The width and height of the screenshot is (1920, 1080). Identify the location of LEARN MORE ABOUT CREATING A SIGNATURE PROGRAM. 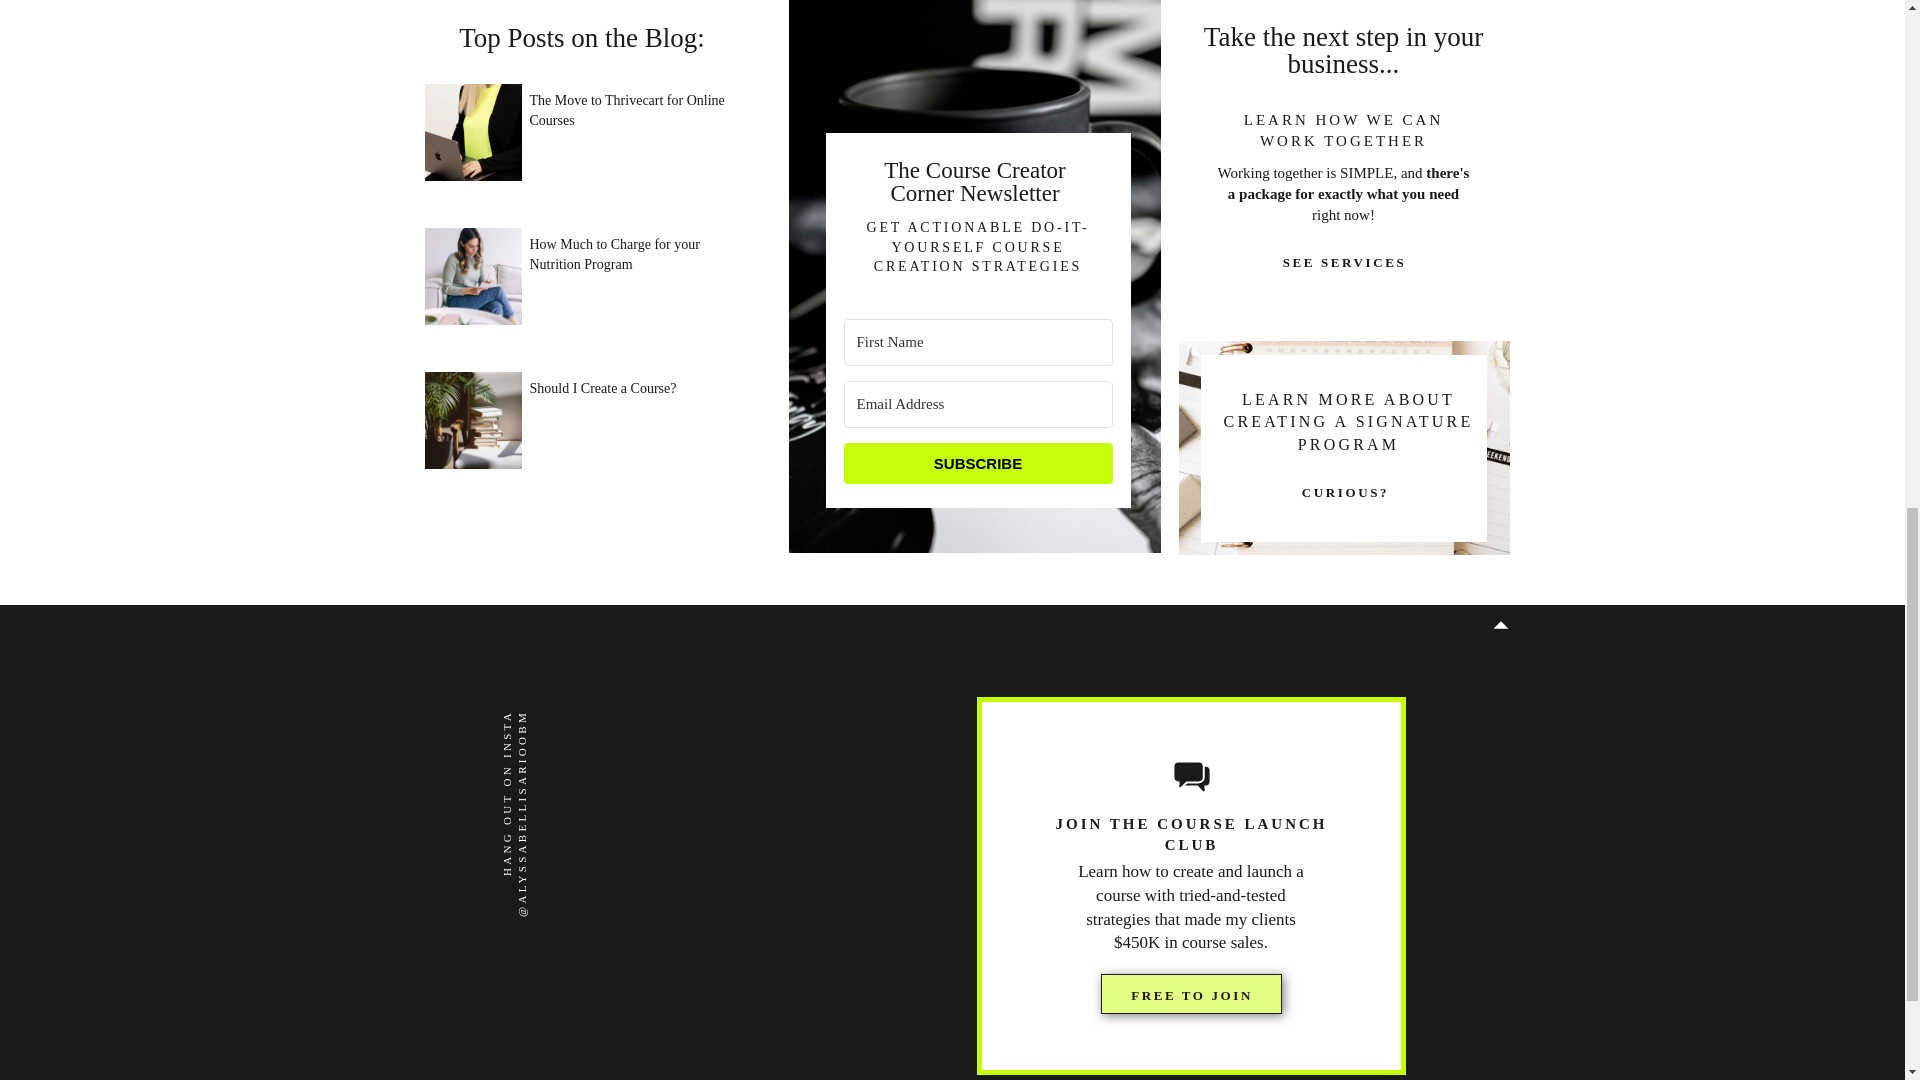
(1348, 424).